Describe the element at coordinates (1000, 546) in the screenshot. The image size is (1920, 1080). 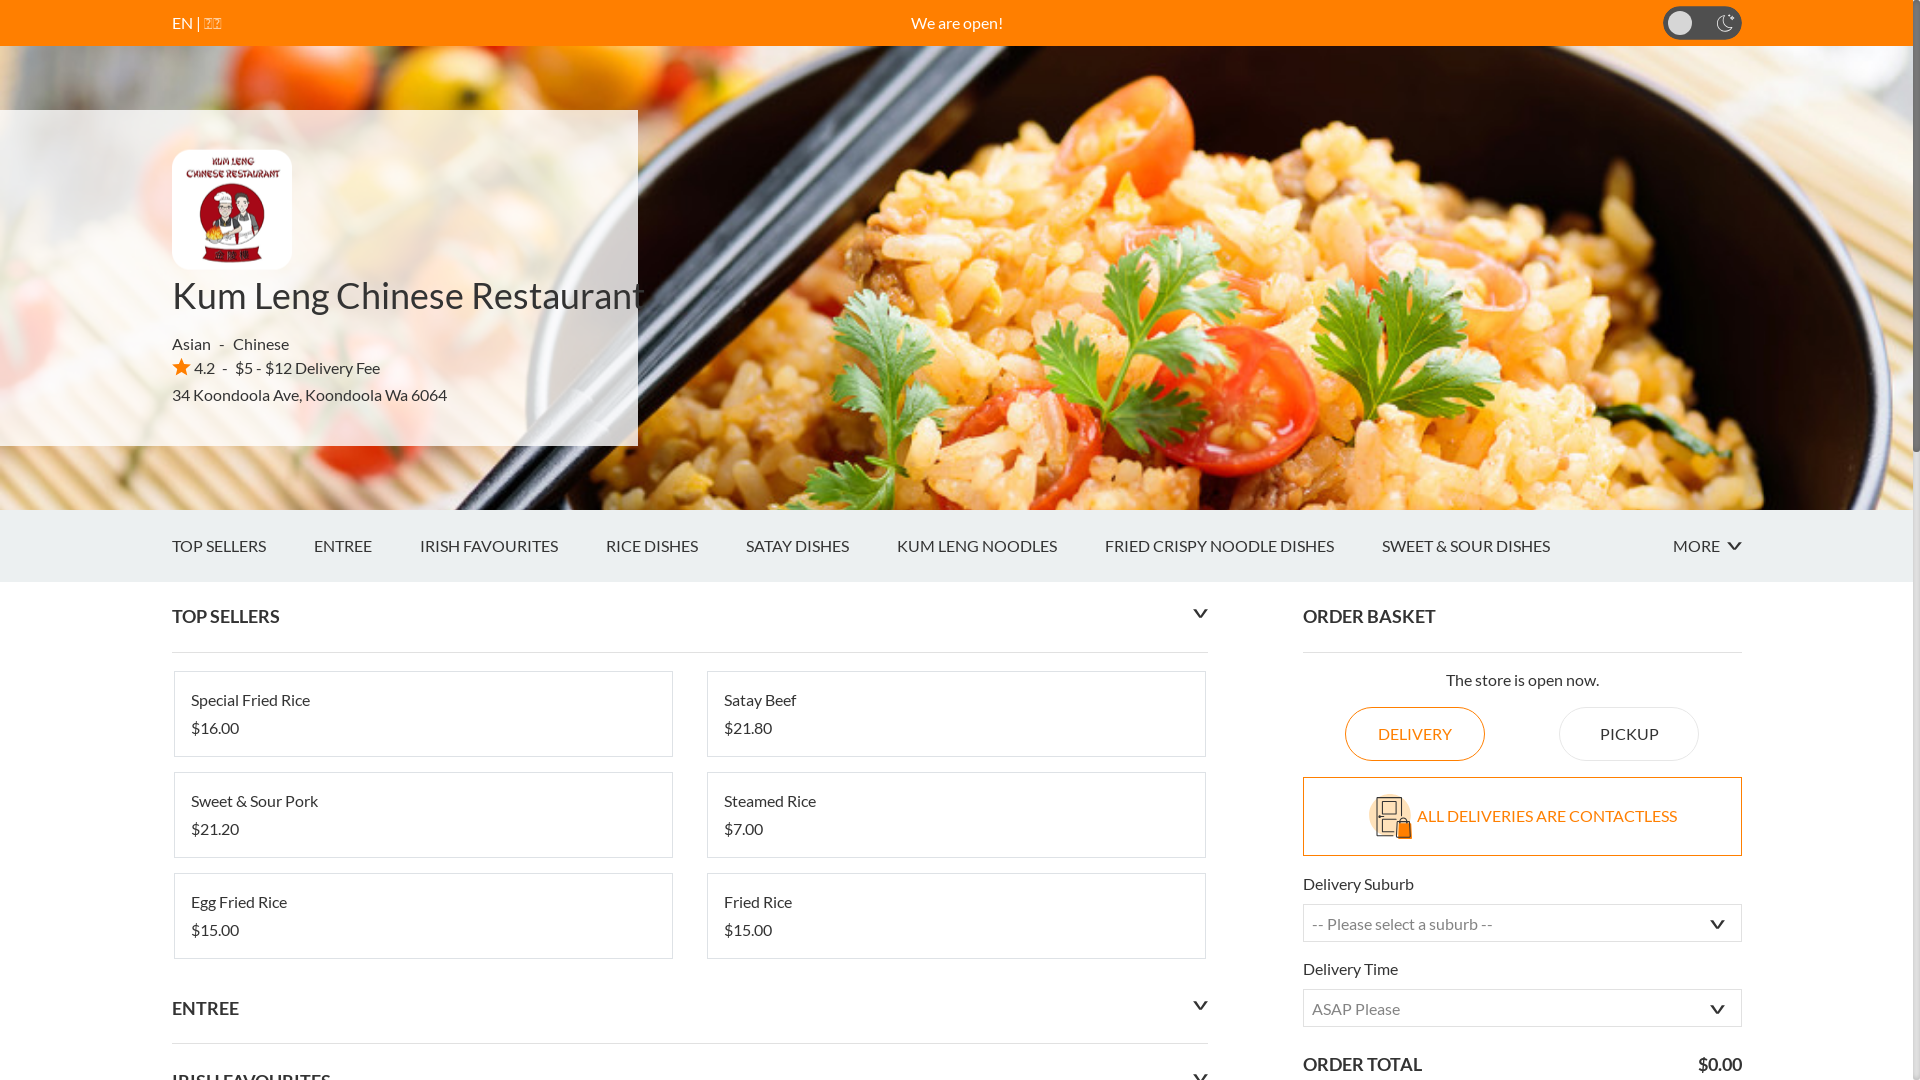
I see `KUM LENG NOODLES` at that location.